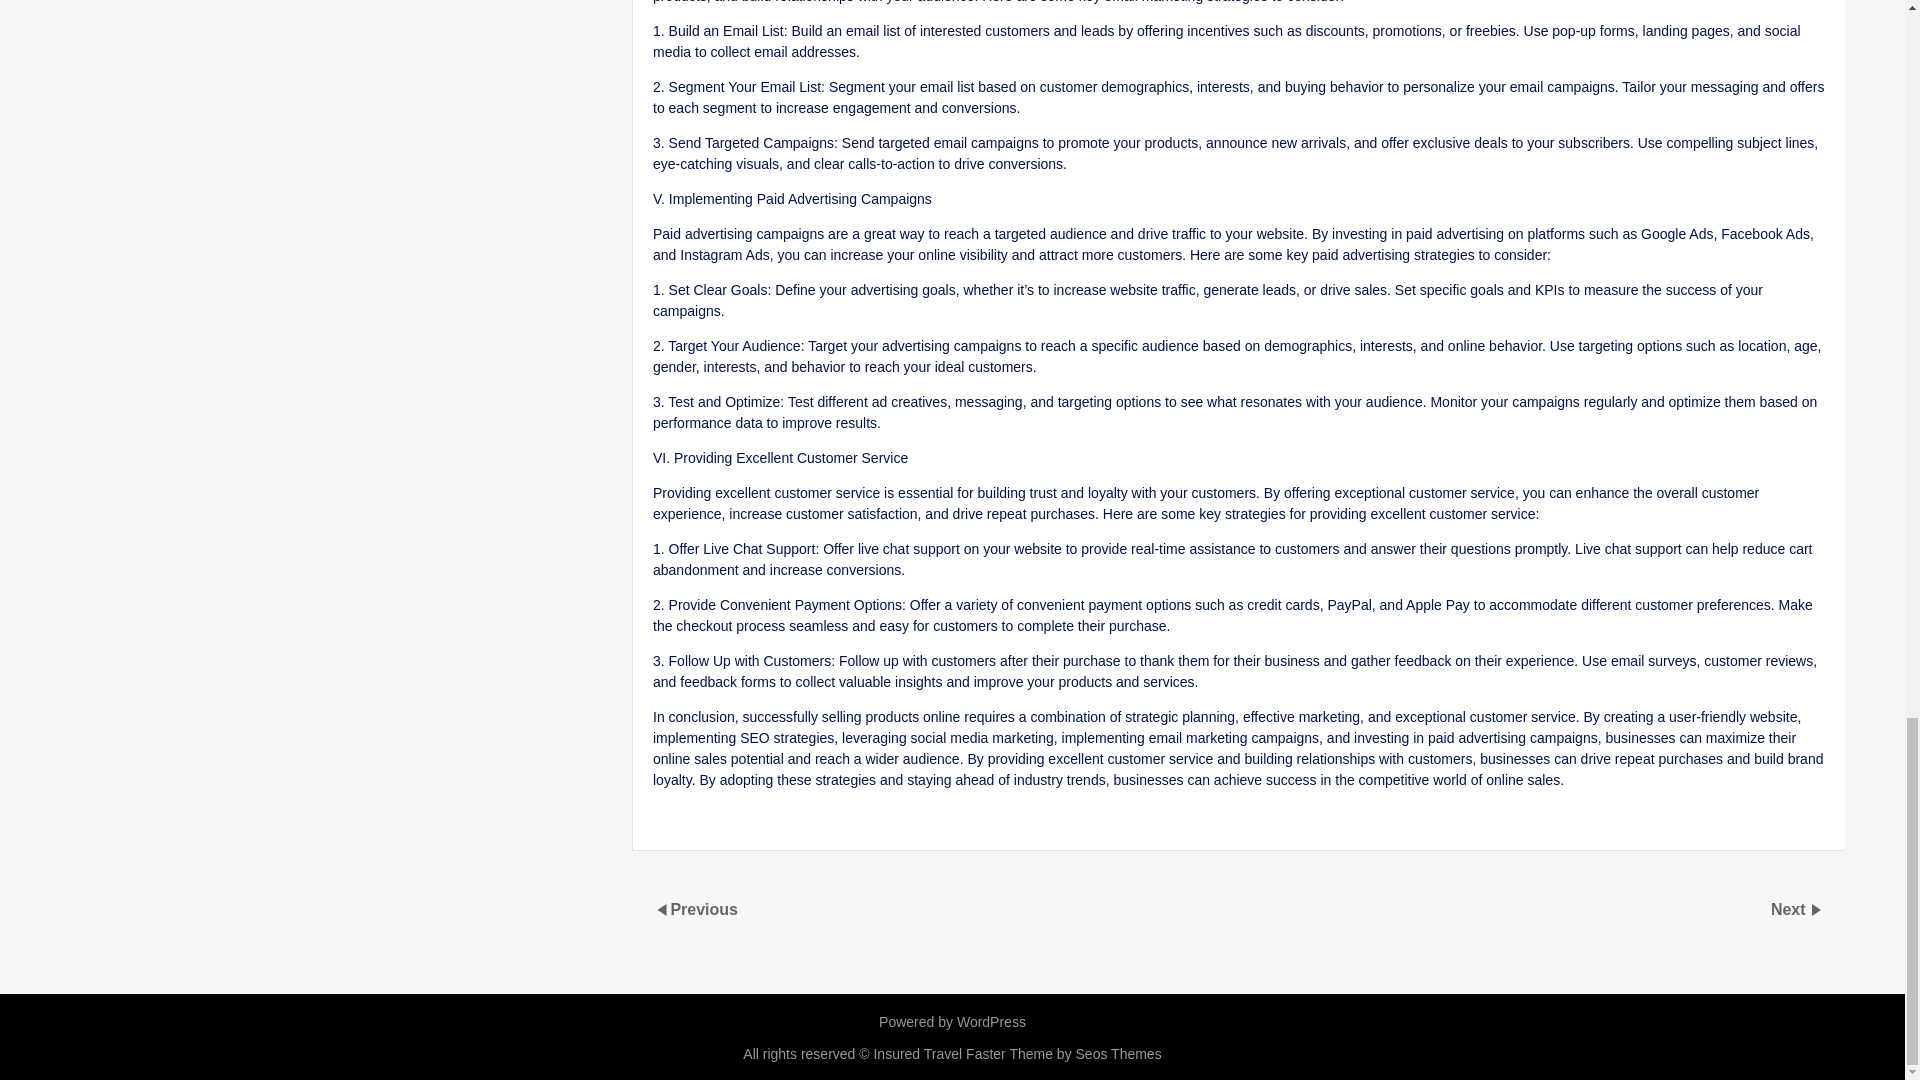  What do you see at coordinates (1216, 825) in the screenshot?
I see `Successfully` at bounding box center [1216, 825].